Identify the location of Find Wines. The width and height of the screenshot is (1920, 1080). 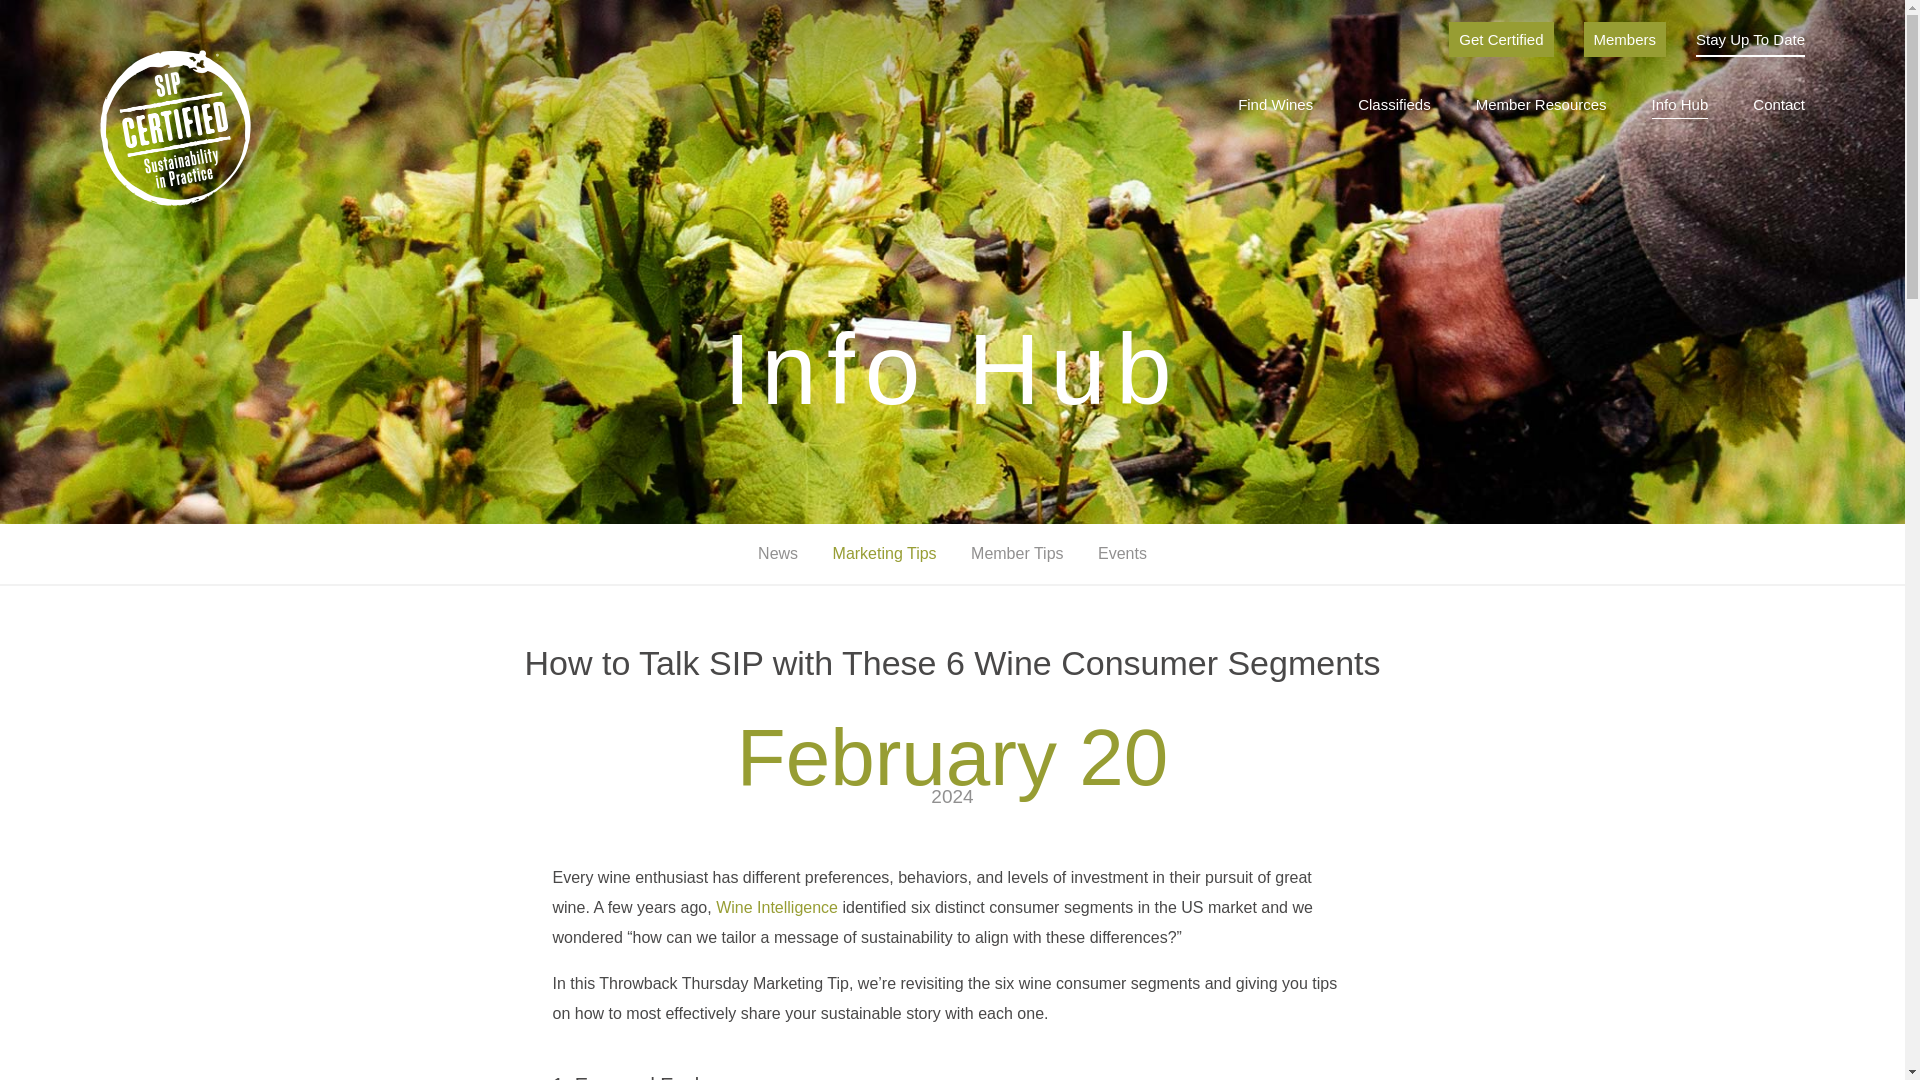
(1276, 106).